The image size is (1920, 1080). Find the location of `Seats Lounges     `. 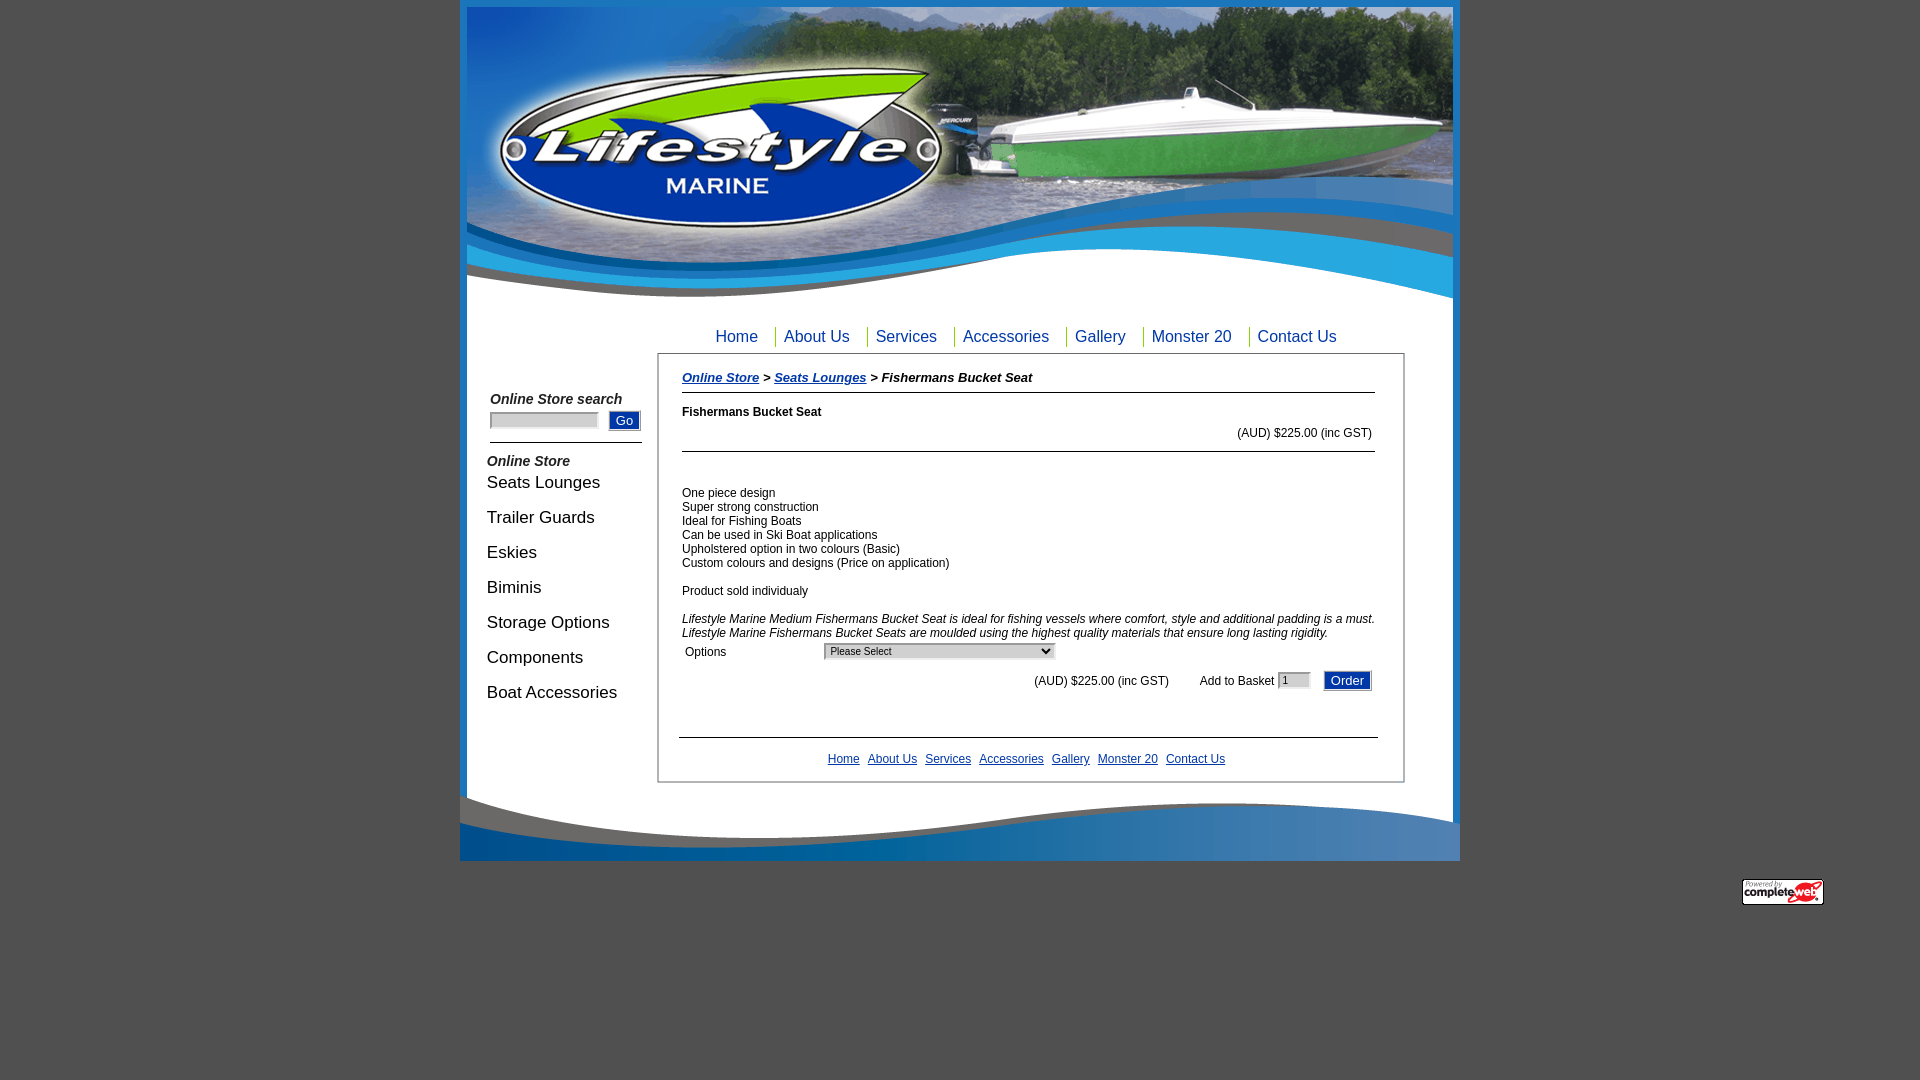

Seats Lounges      is located at coordinates (556, 482).